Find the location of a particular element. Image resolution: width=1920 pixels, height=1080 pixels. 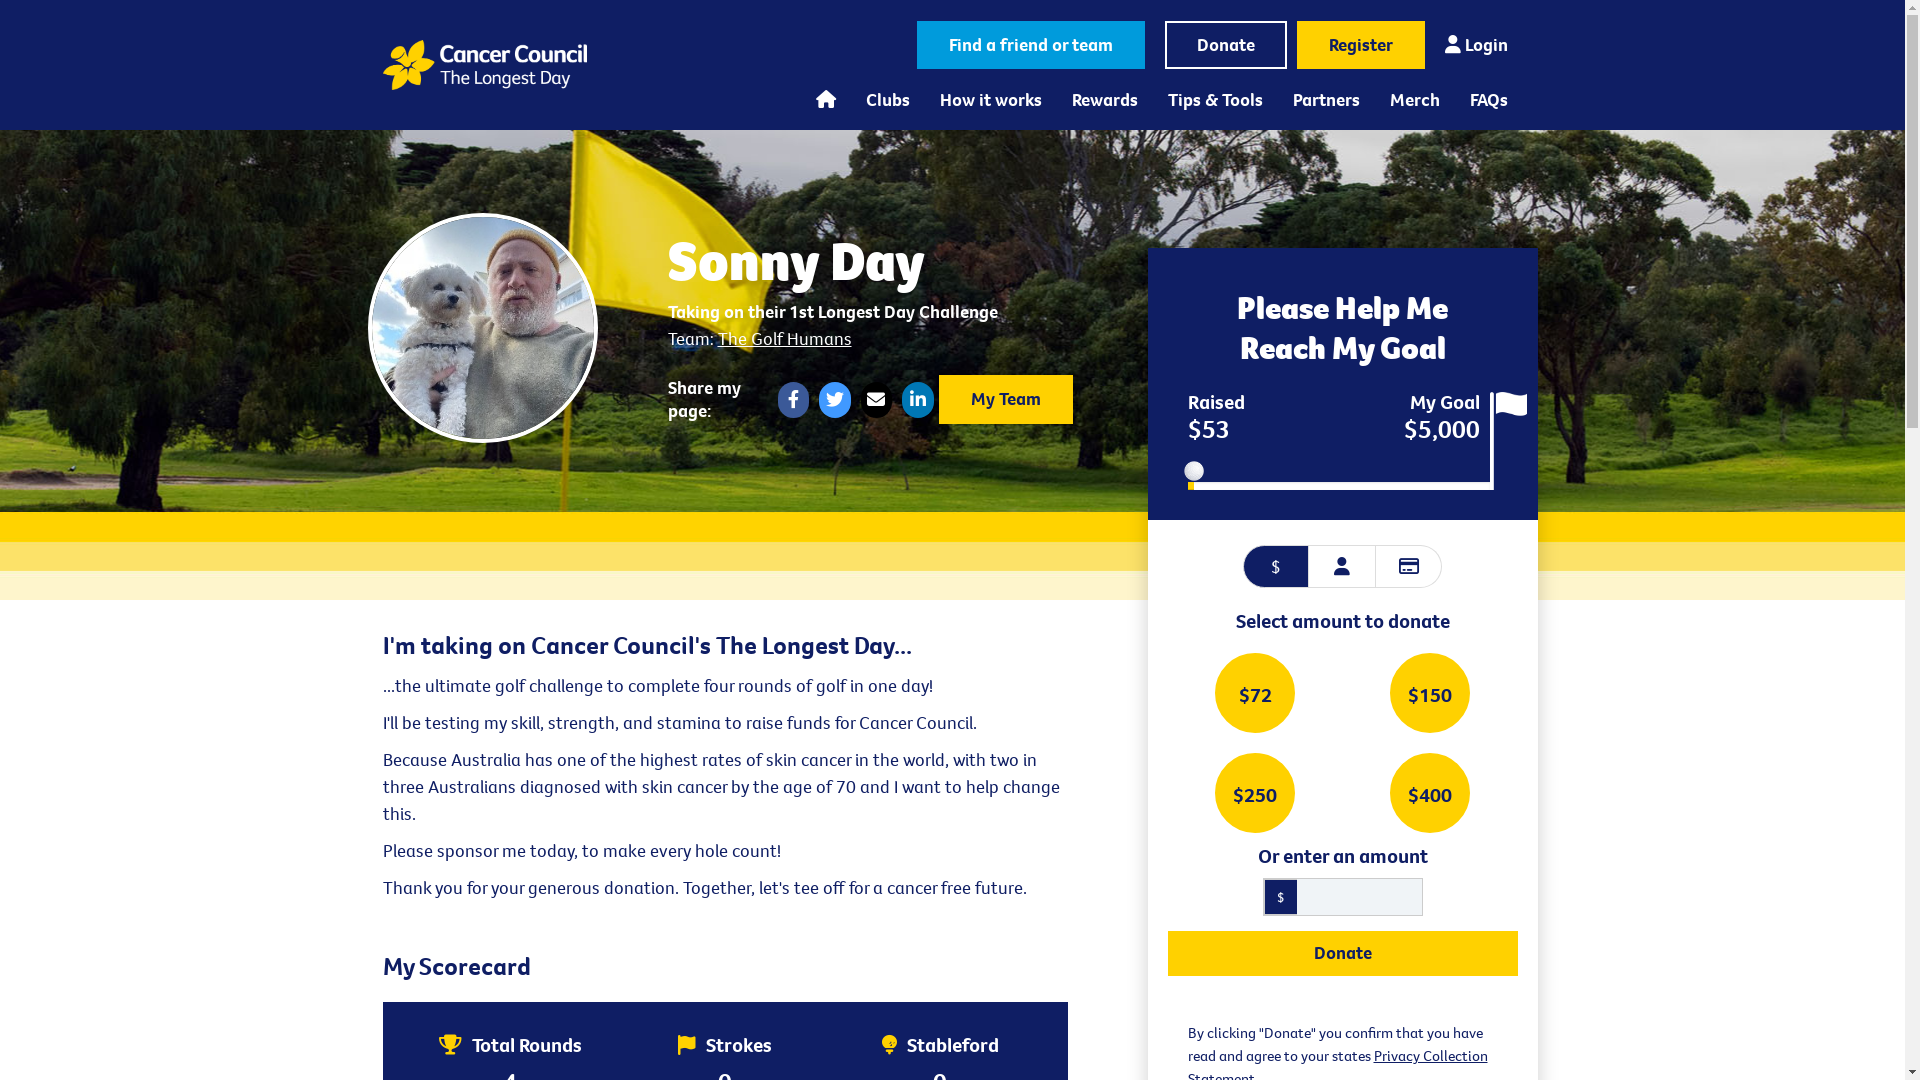

$ is located at coordinates (1276, 566).